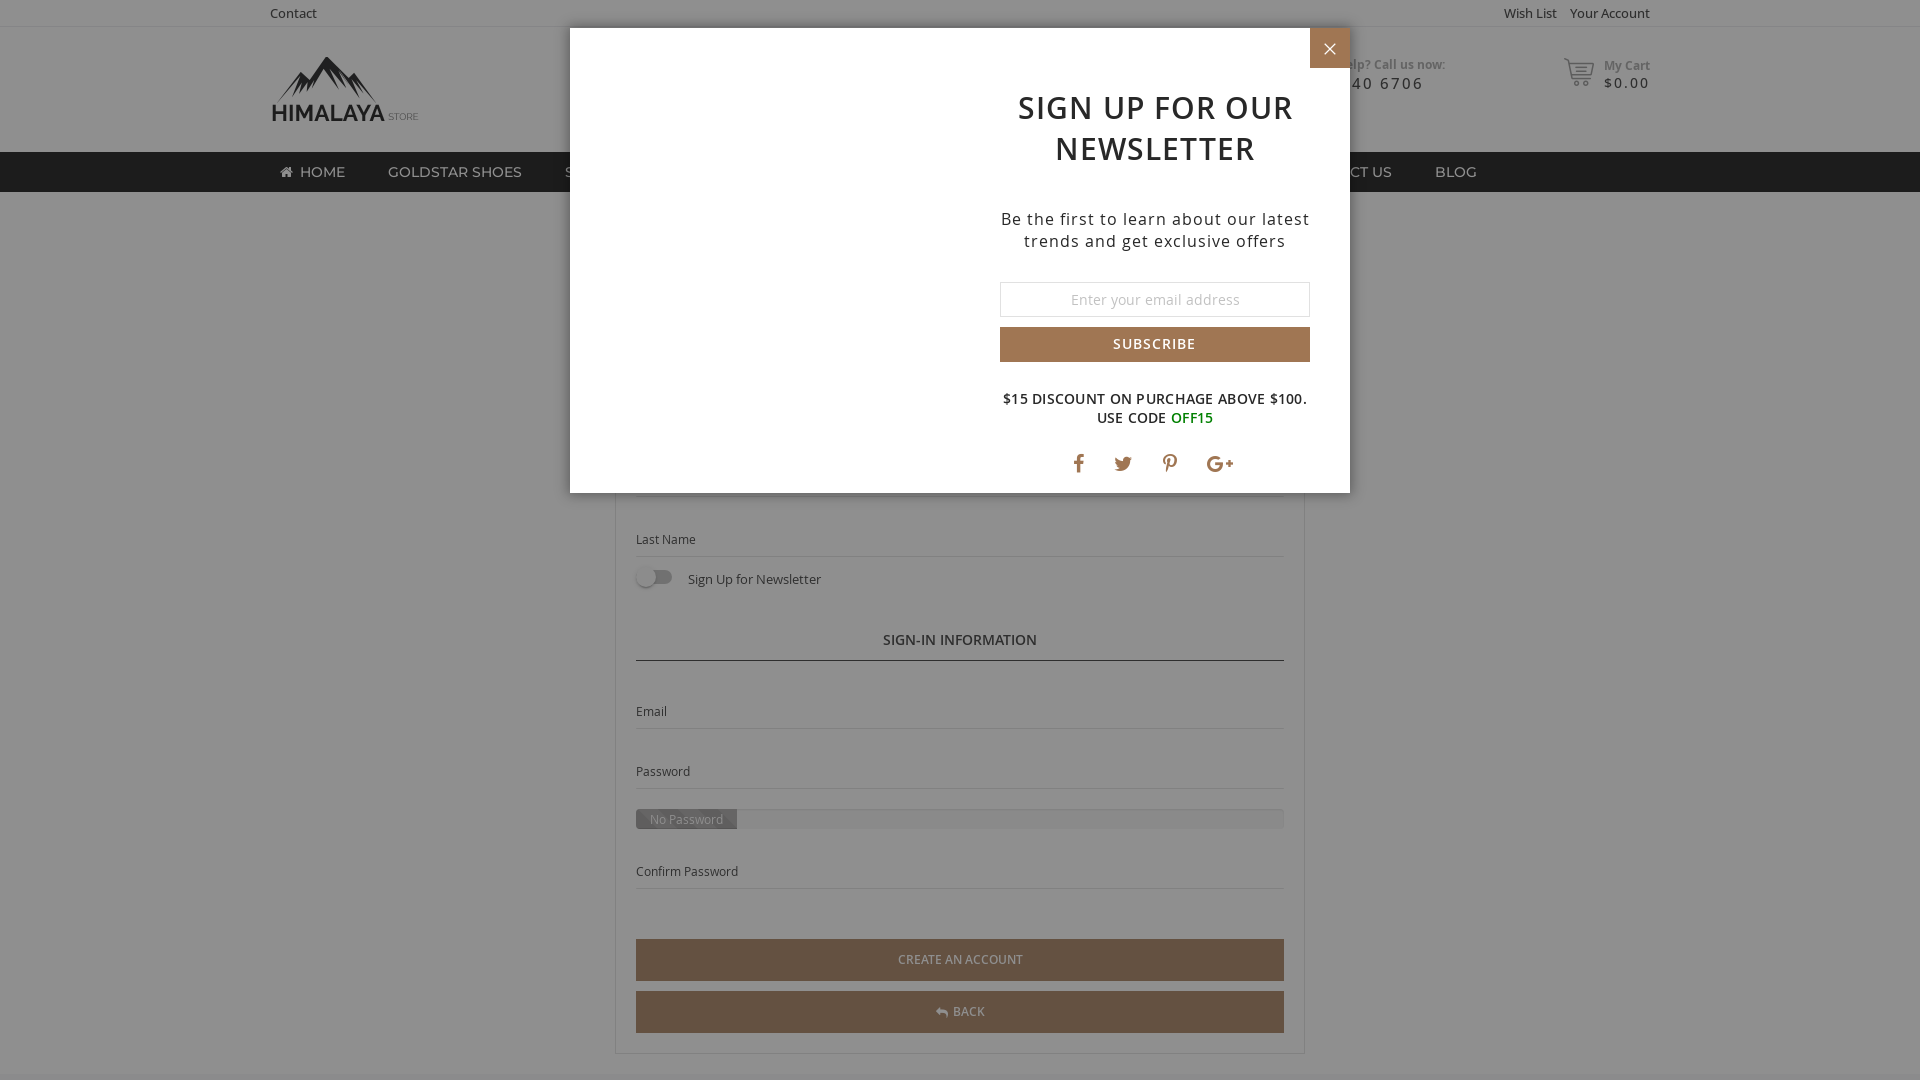 Image resolution: width=1920 pixels, height=1080 pixels. Describe the element at coordinates (1168, 76) in the screenshot. I see `SEARCH` at that location.